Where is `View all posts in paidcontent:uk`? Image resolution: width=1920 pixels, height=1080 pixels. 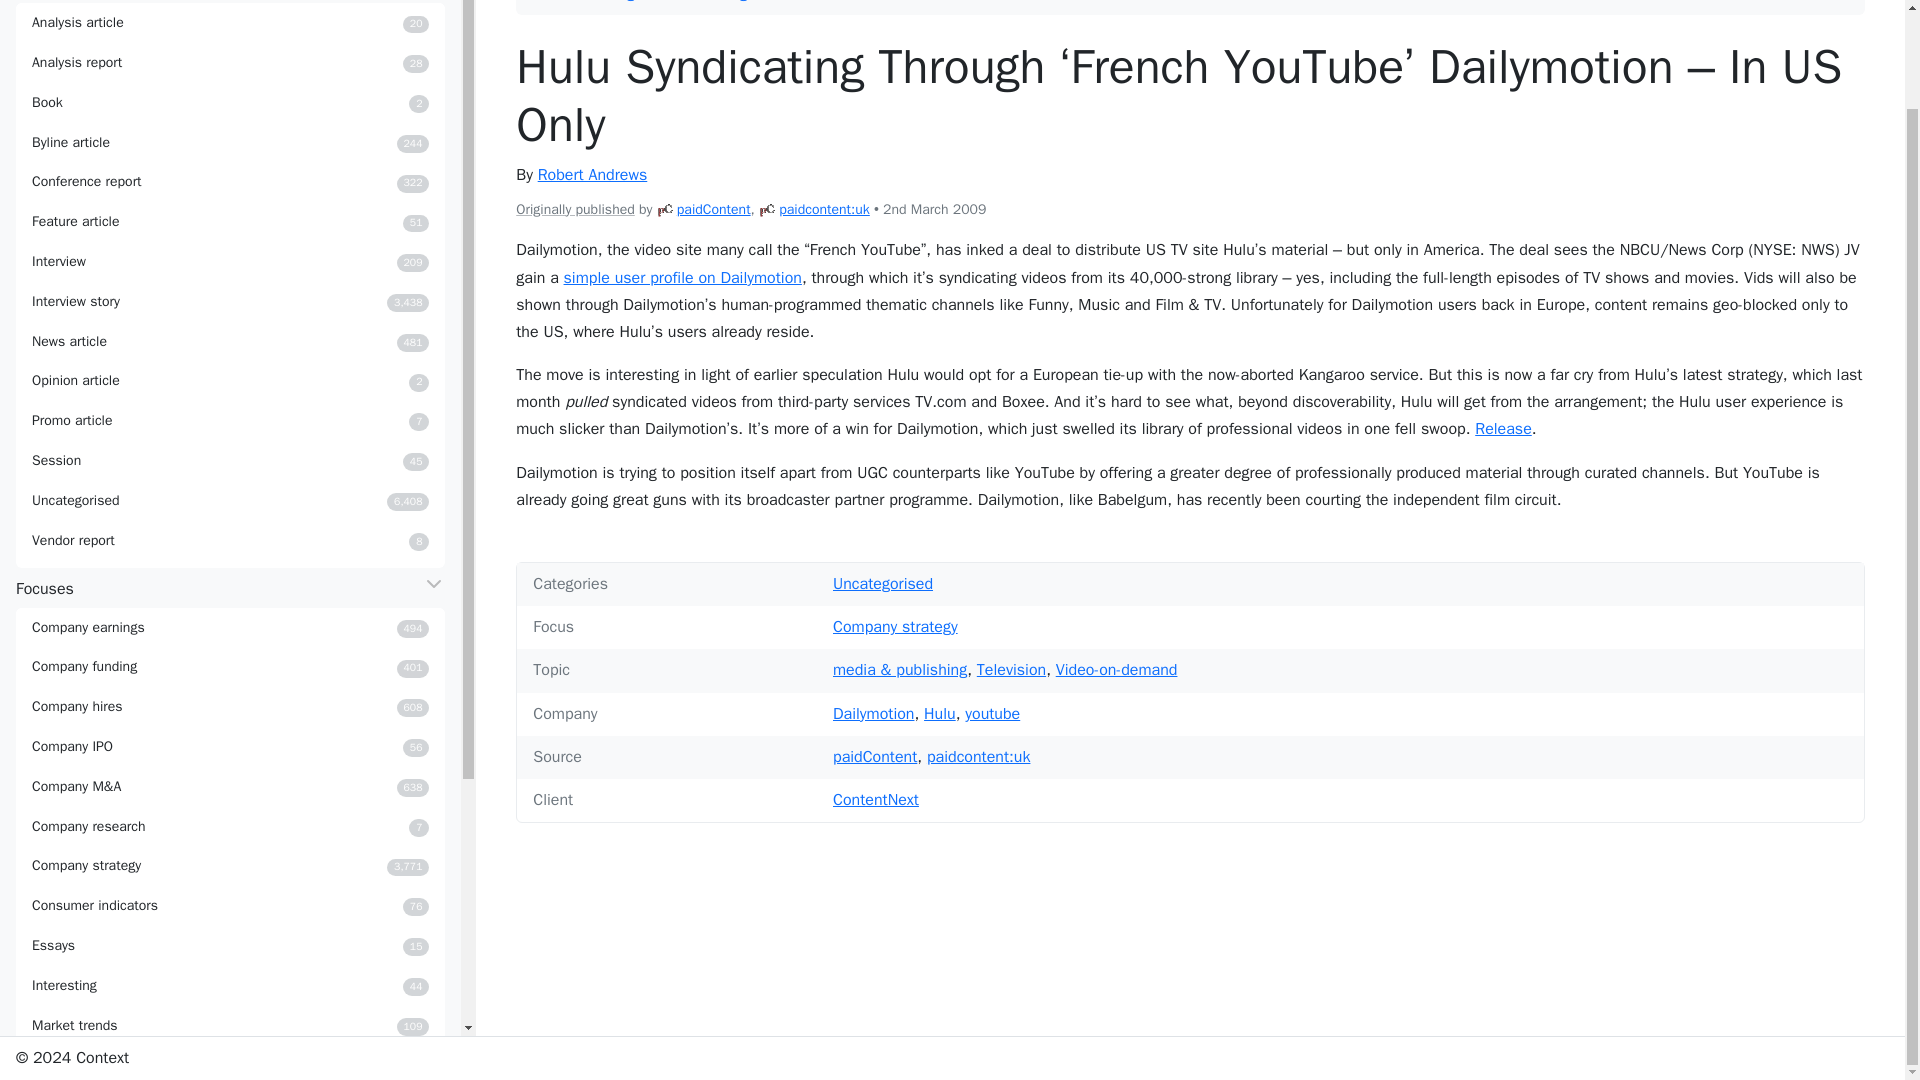 View all posts in paidcontent:uk is located at coordinates (230, 23).